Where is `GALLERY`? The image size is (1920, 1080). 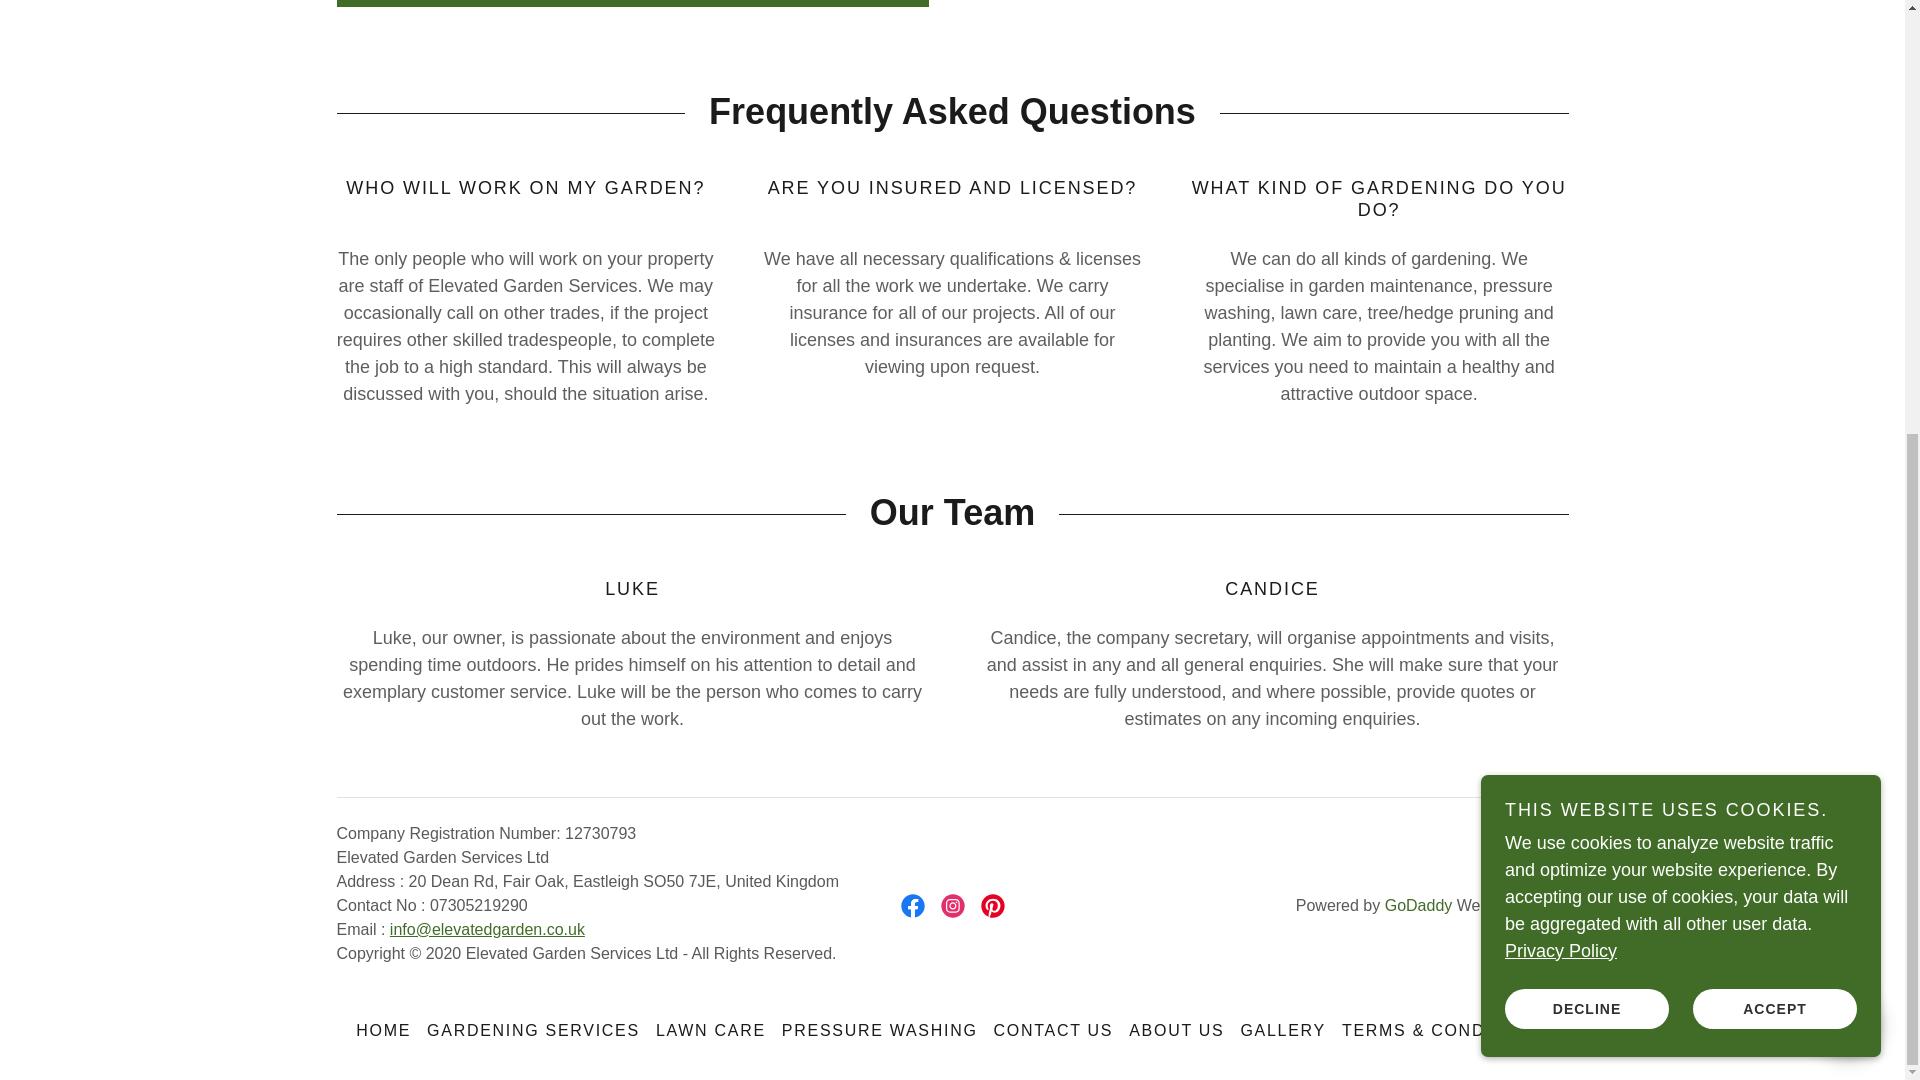
GALLERY is located at coordinates (1283, 1030).